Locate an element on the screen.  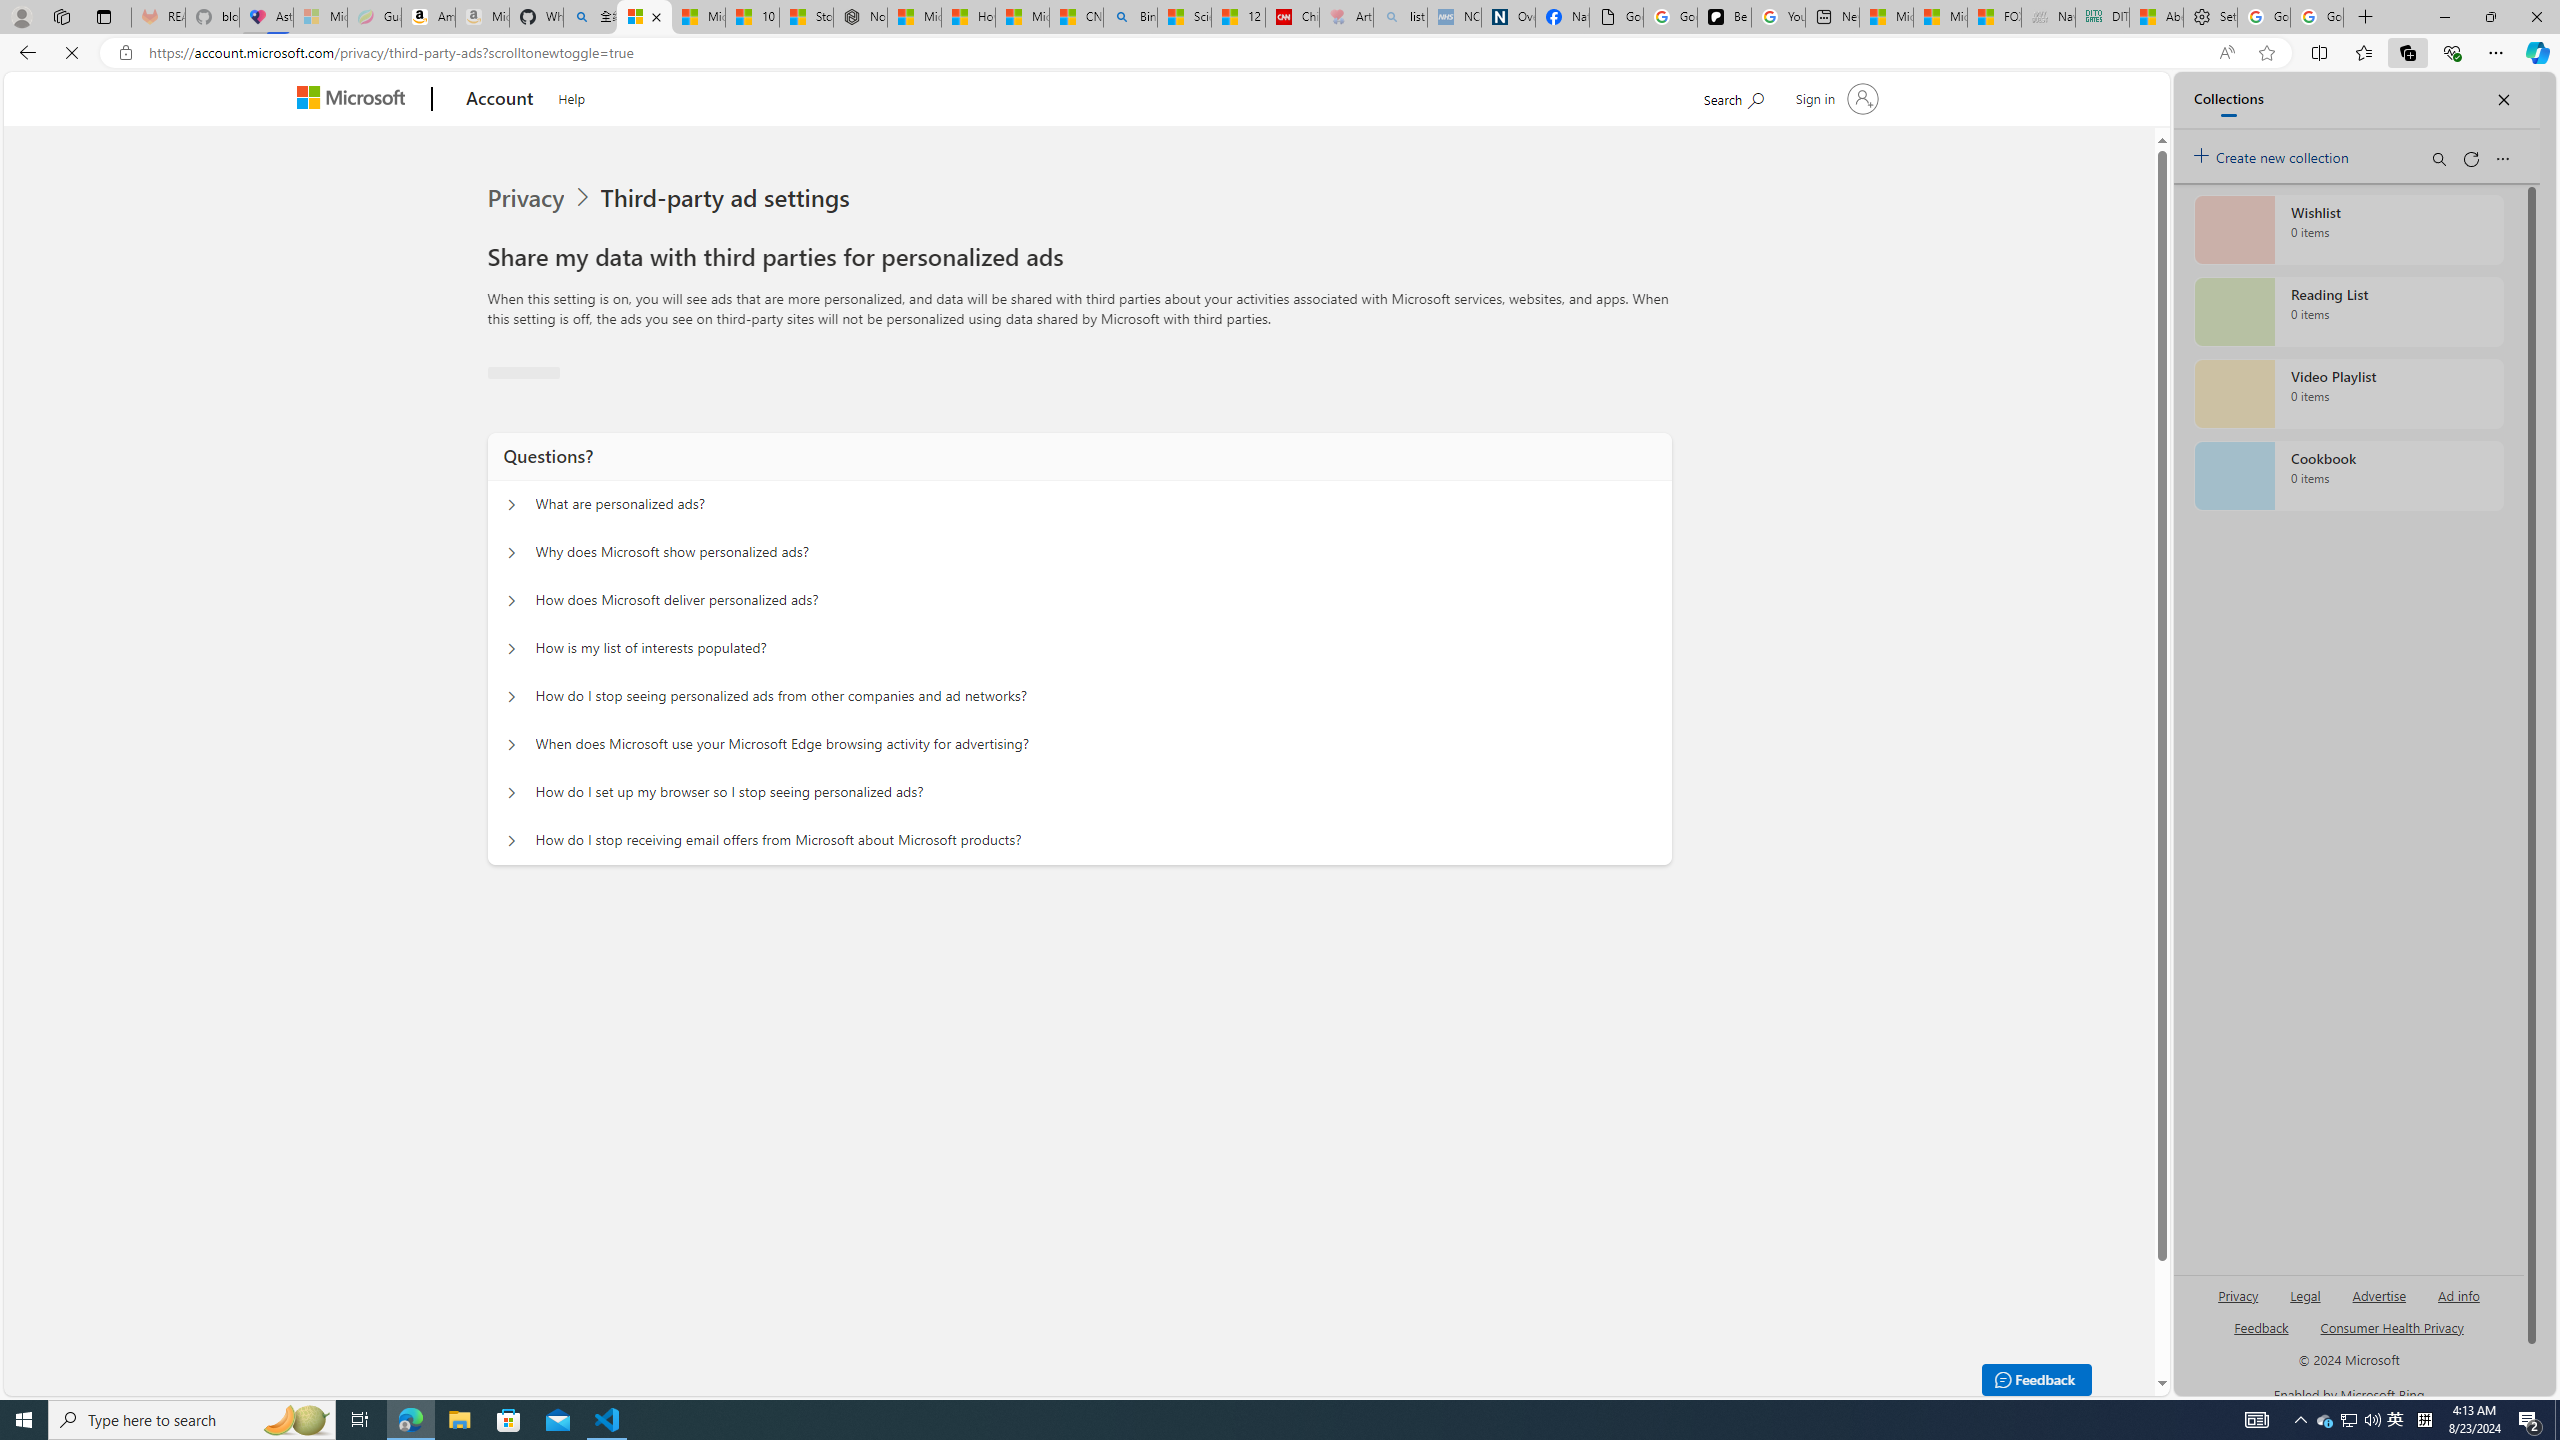
Questions? Why does Microsoft show personalized ads? is located at coordinates (510, 830).